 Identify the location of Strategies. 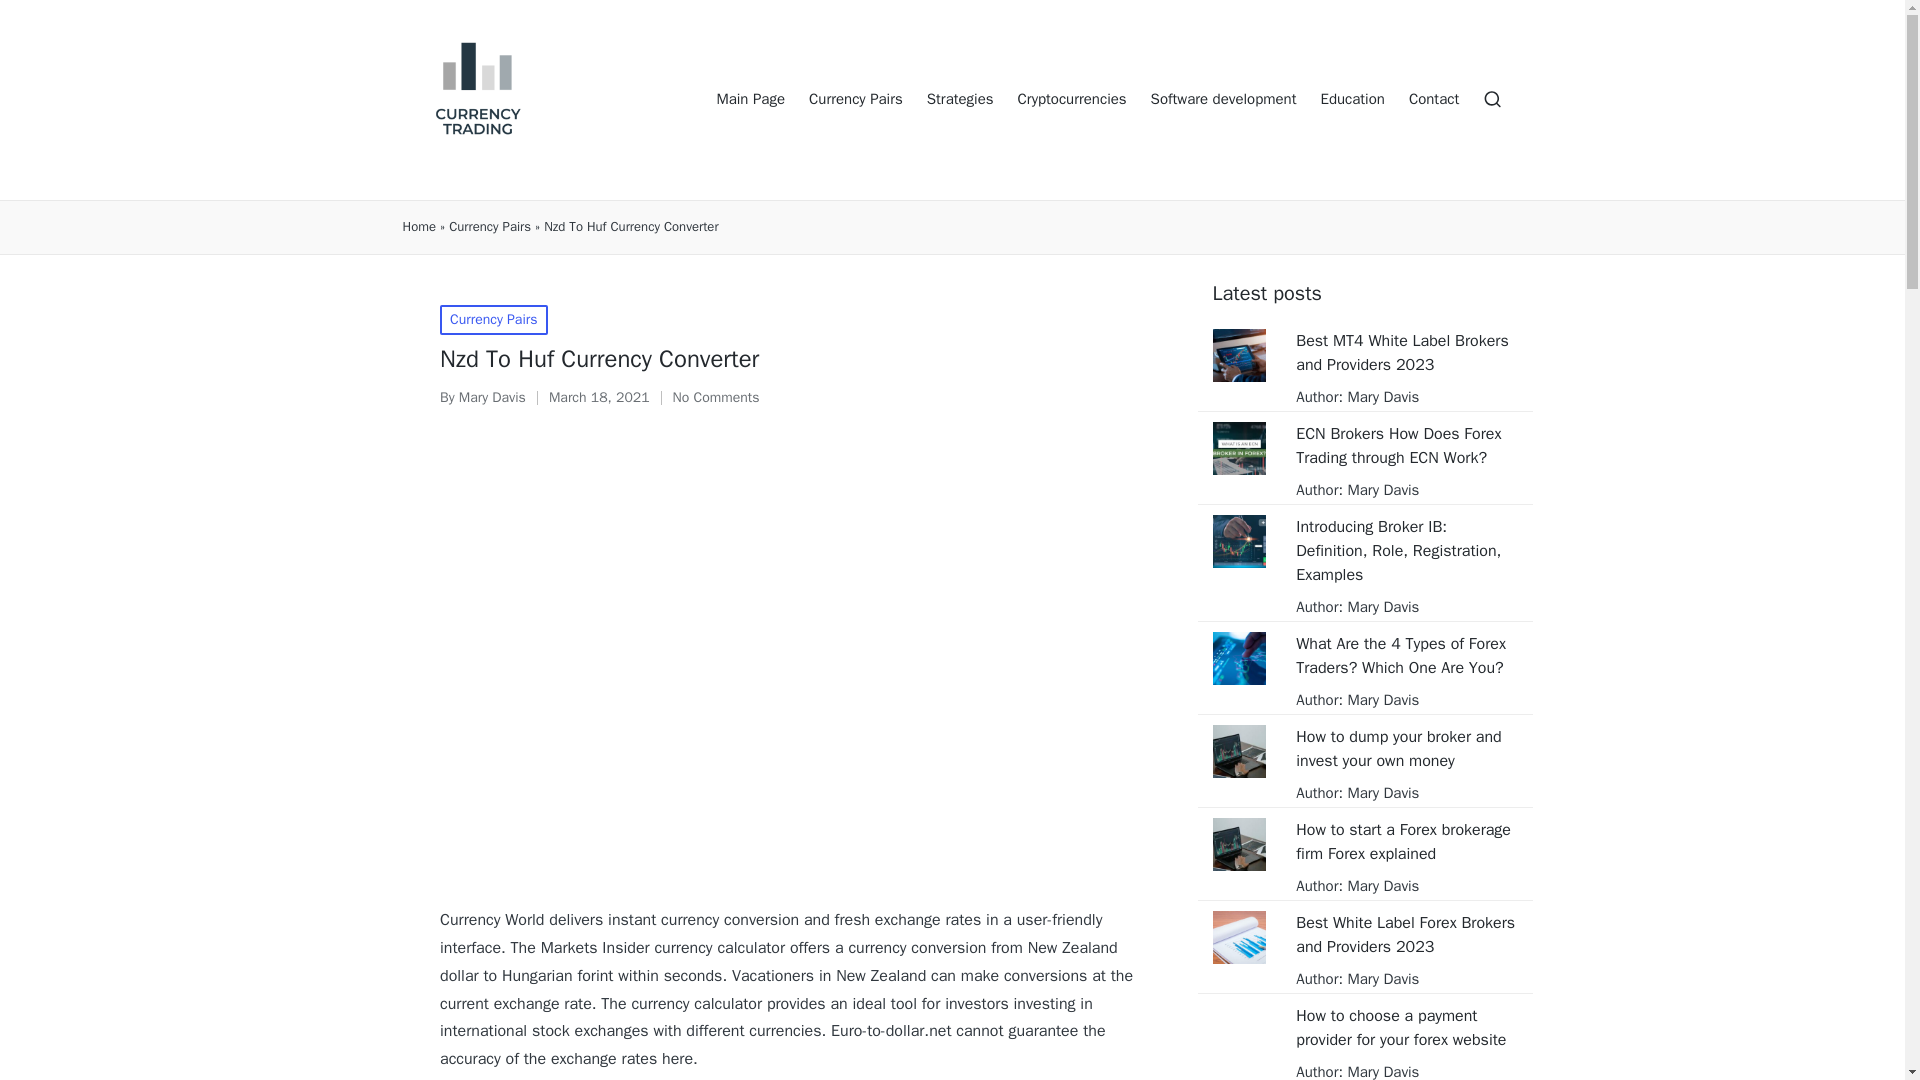
(960, 100).